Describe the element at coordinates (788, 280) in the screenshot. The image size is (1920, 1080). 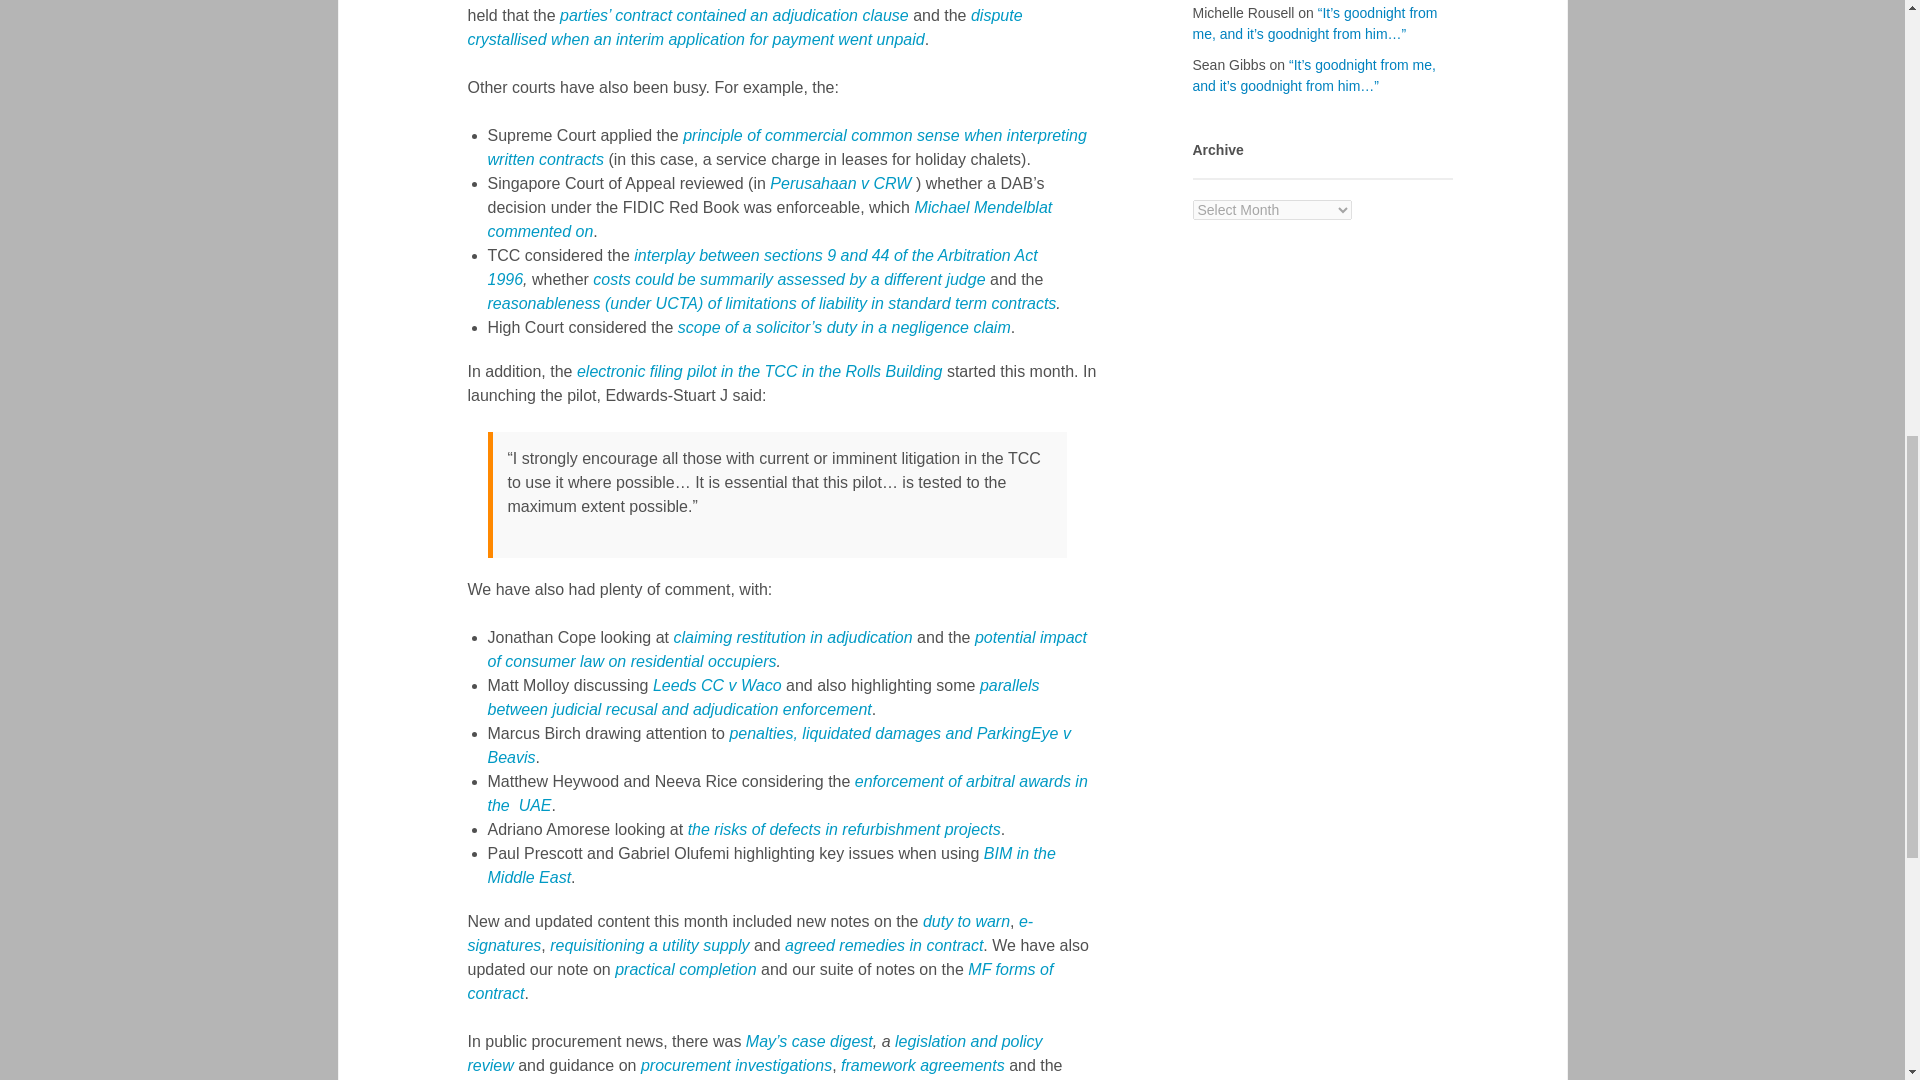
I see `costs could be summarily assessed by a different judge` at that location.